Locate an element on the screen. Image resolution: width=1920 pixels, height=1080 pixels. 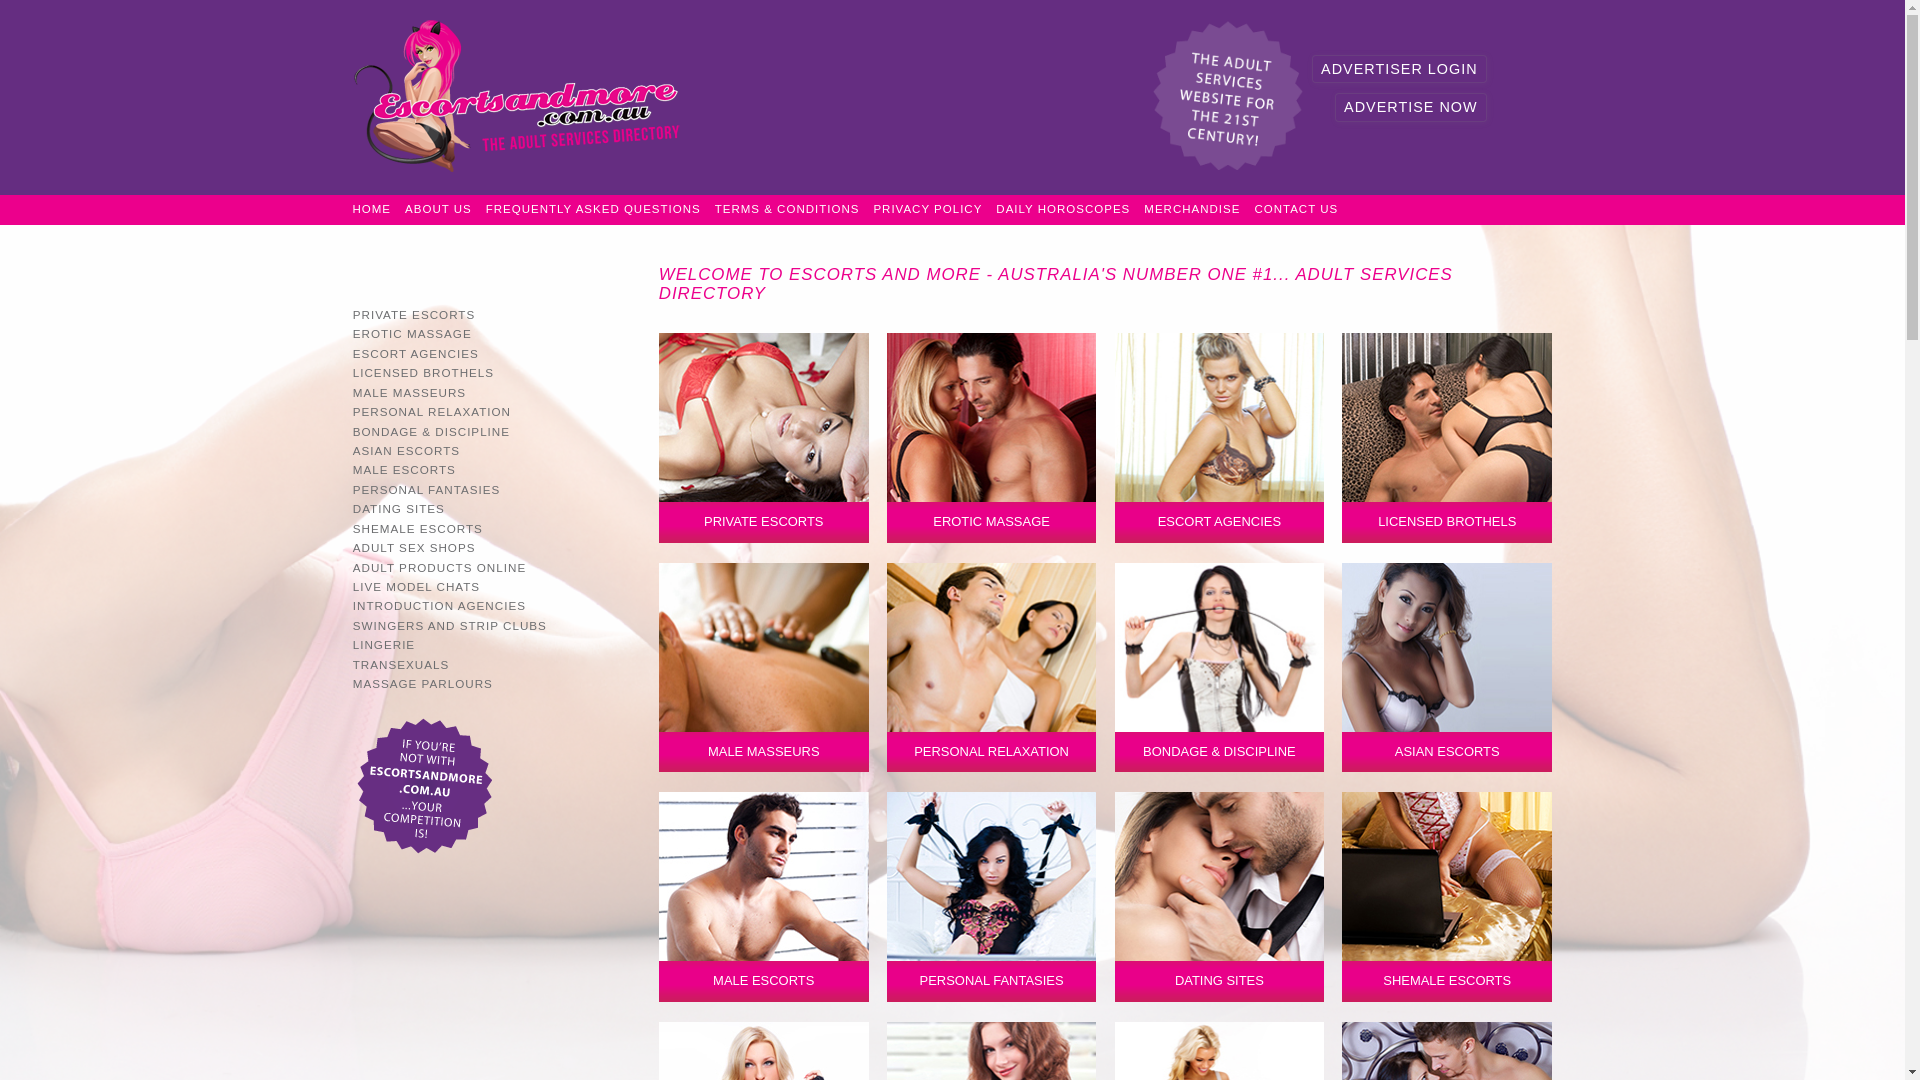
ADULT PRODUCTS ONLINE is located at coordinates (494, 568).